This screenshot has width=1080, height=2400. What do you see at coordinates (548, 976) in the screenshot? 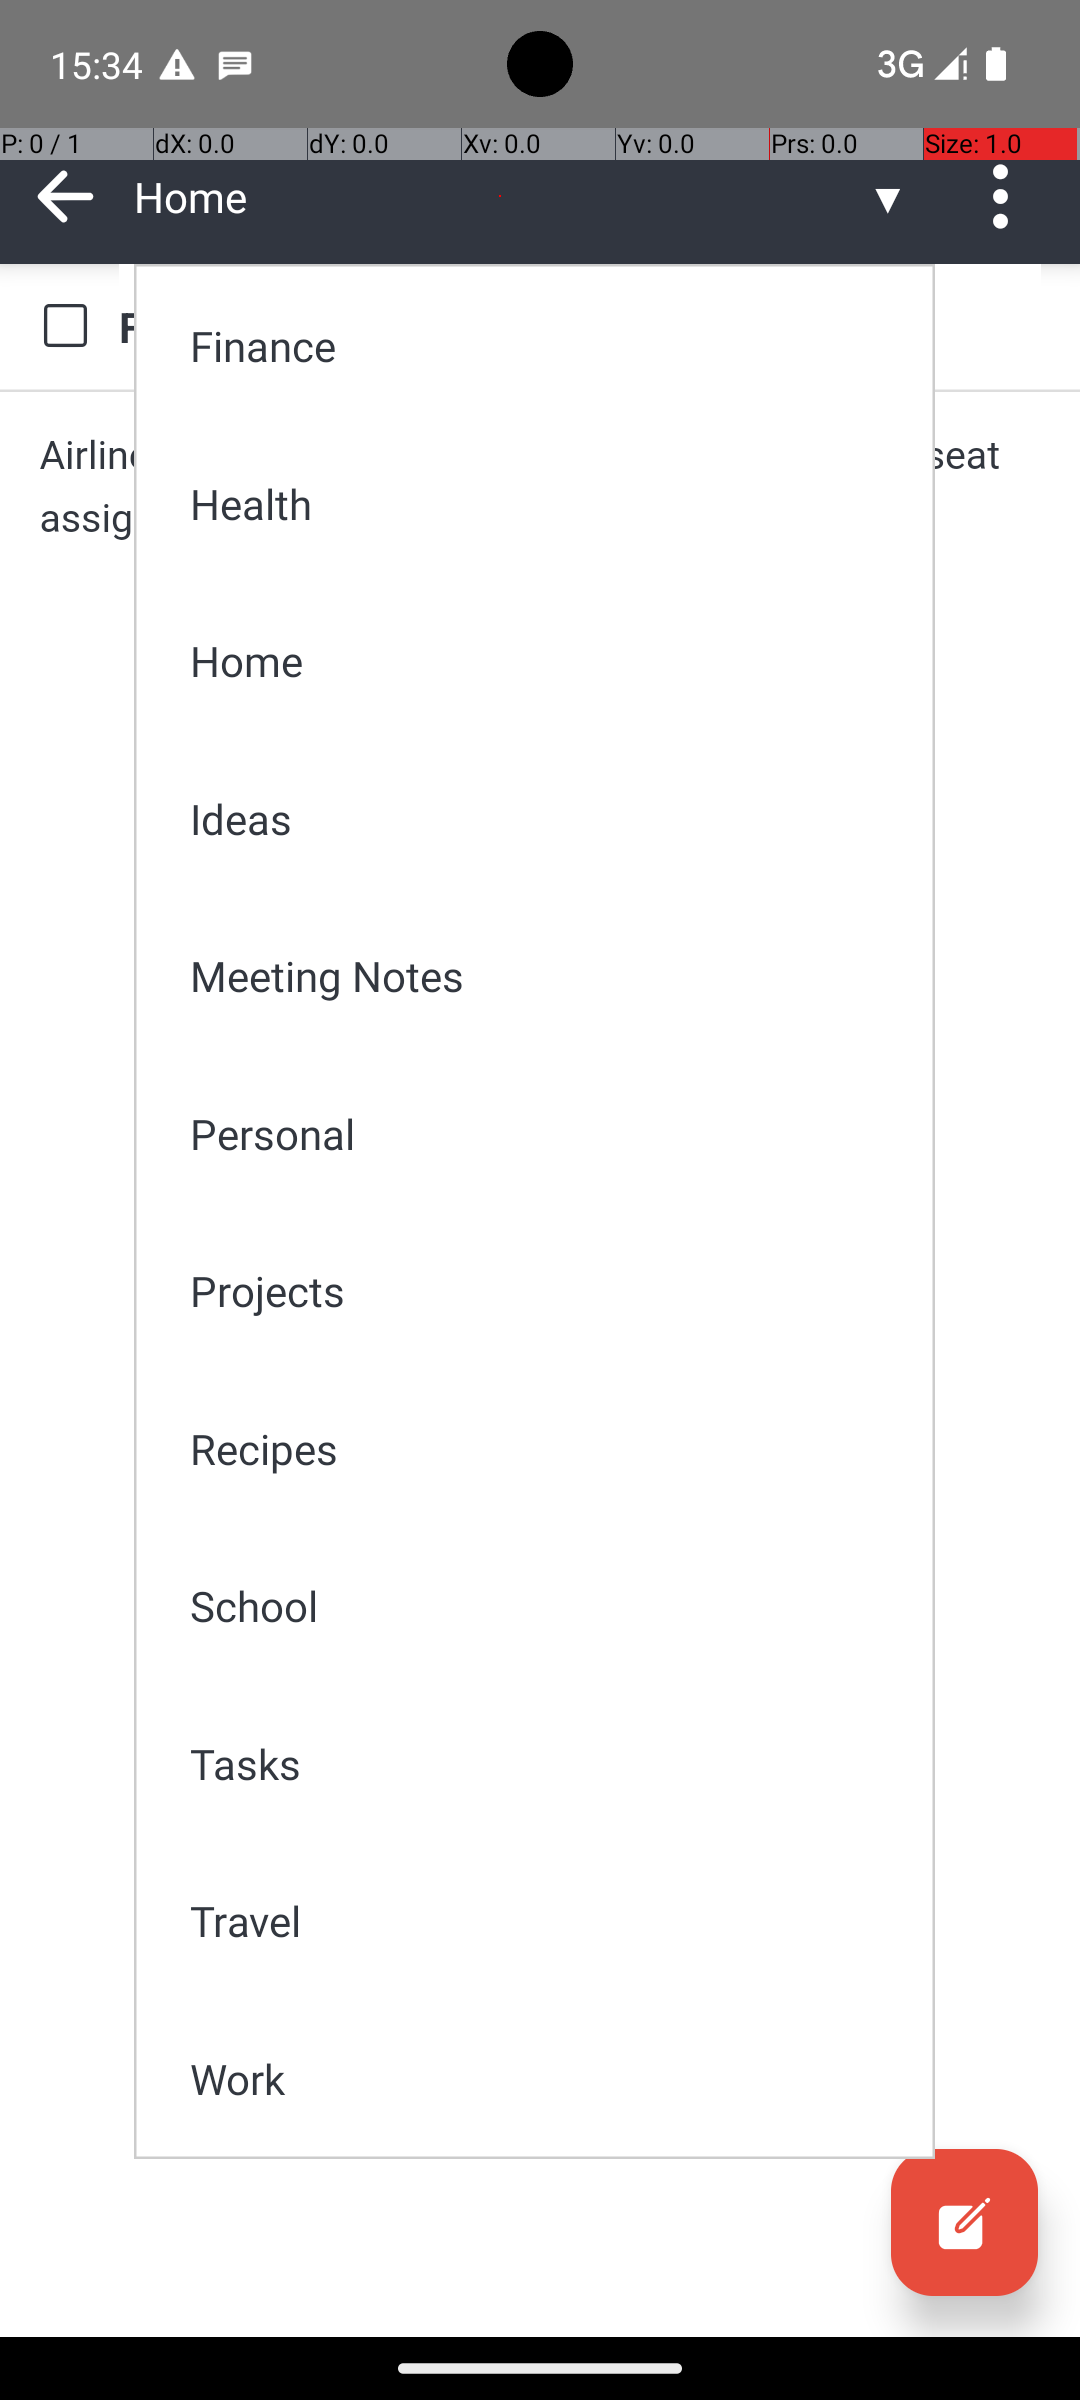
I see `Meeting Notes` at bounding box center [548, 976].